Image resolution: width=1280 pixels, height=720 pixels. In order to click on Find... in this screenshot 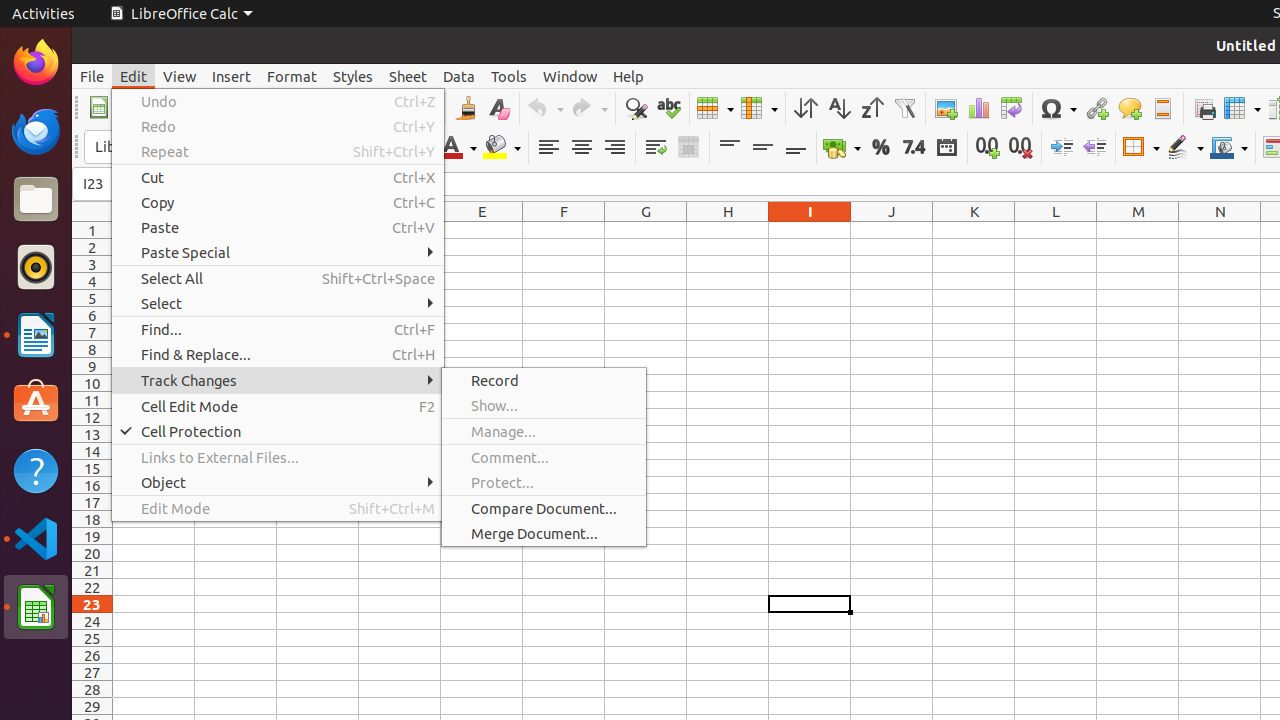, I will do `click(278, 330)`.